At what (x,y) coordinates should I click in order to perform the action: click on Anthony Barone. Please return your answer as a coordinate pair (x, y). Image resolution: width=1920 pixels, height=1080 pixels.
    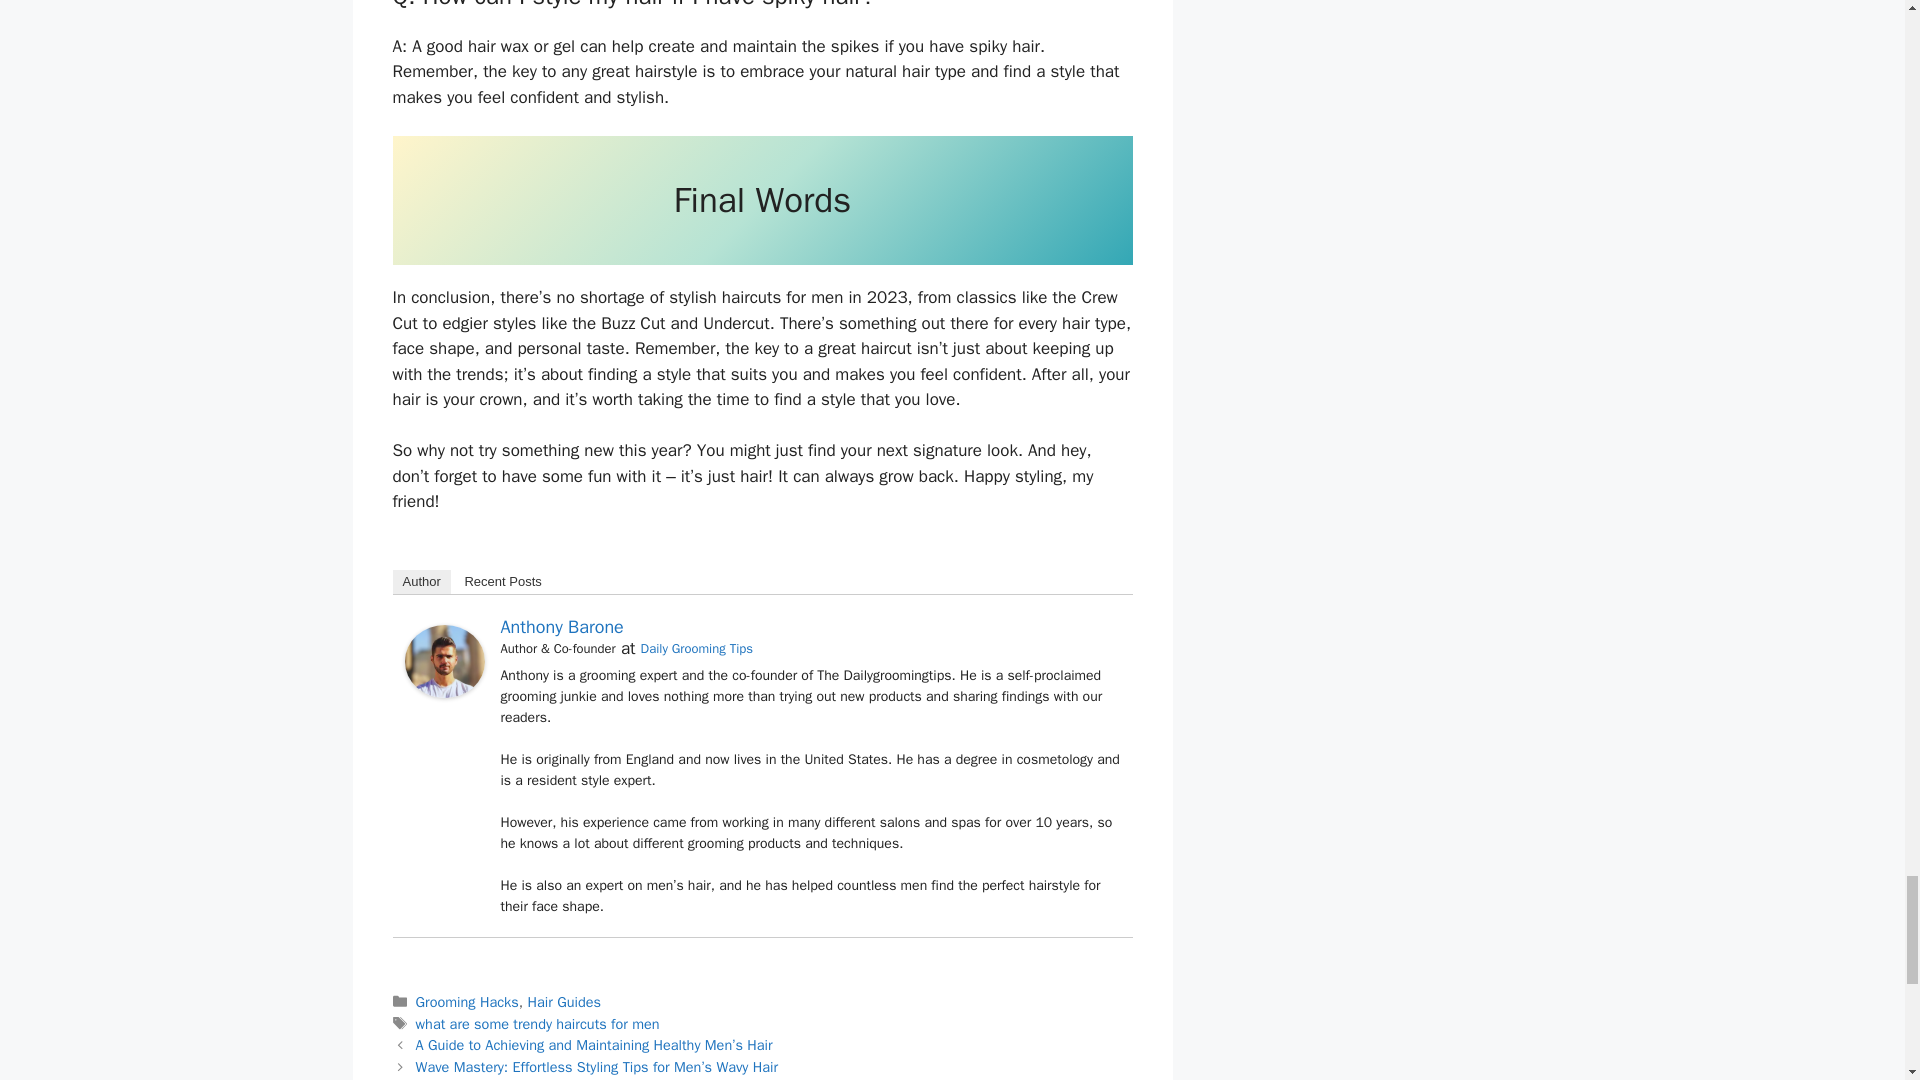
    Looking at the image, I should click on (443, 692).